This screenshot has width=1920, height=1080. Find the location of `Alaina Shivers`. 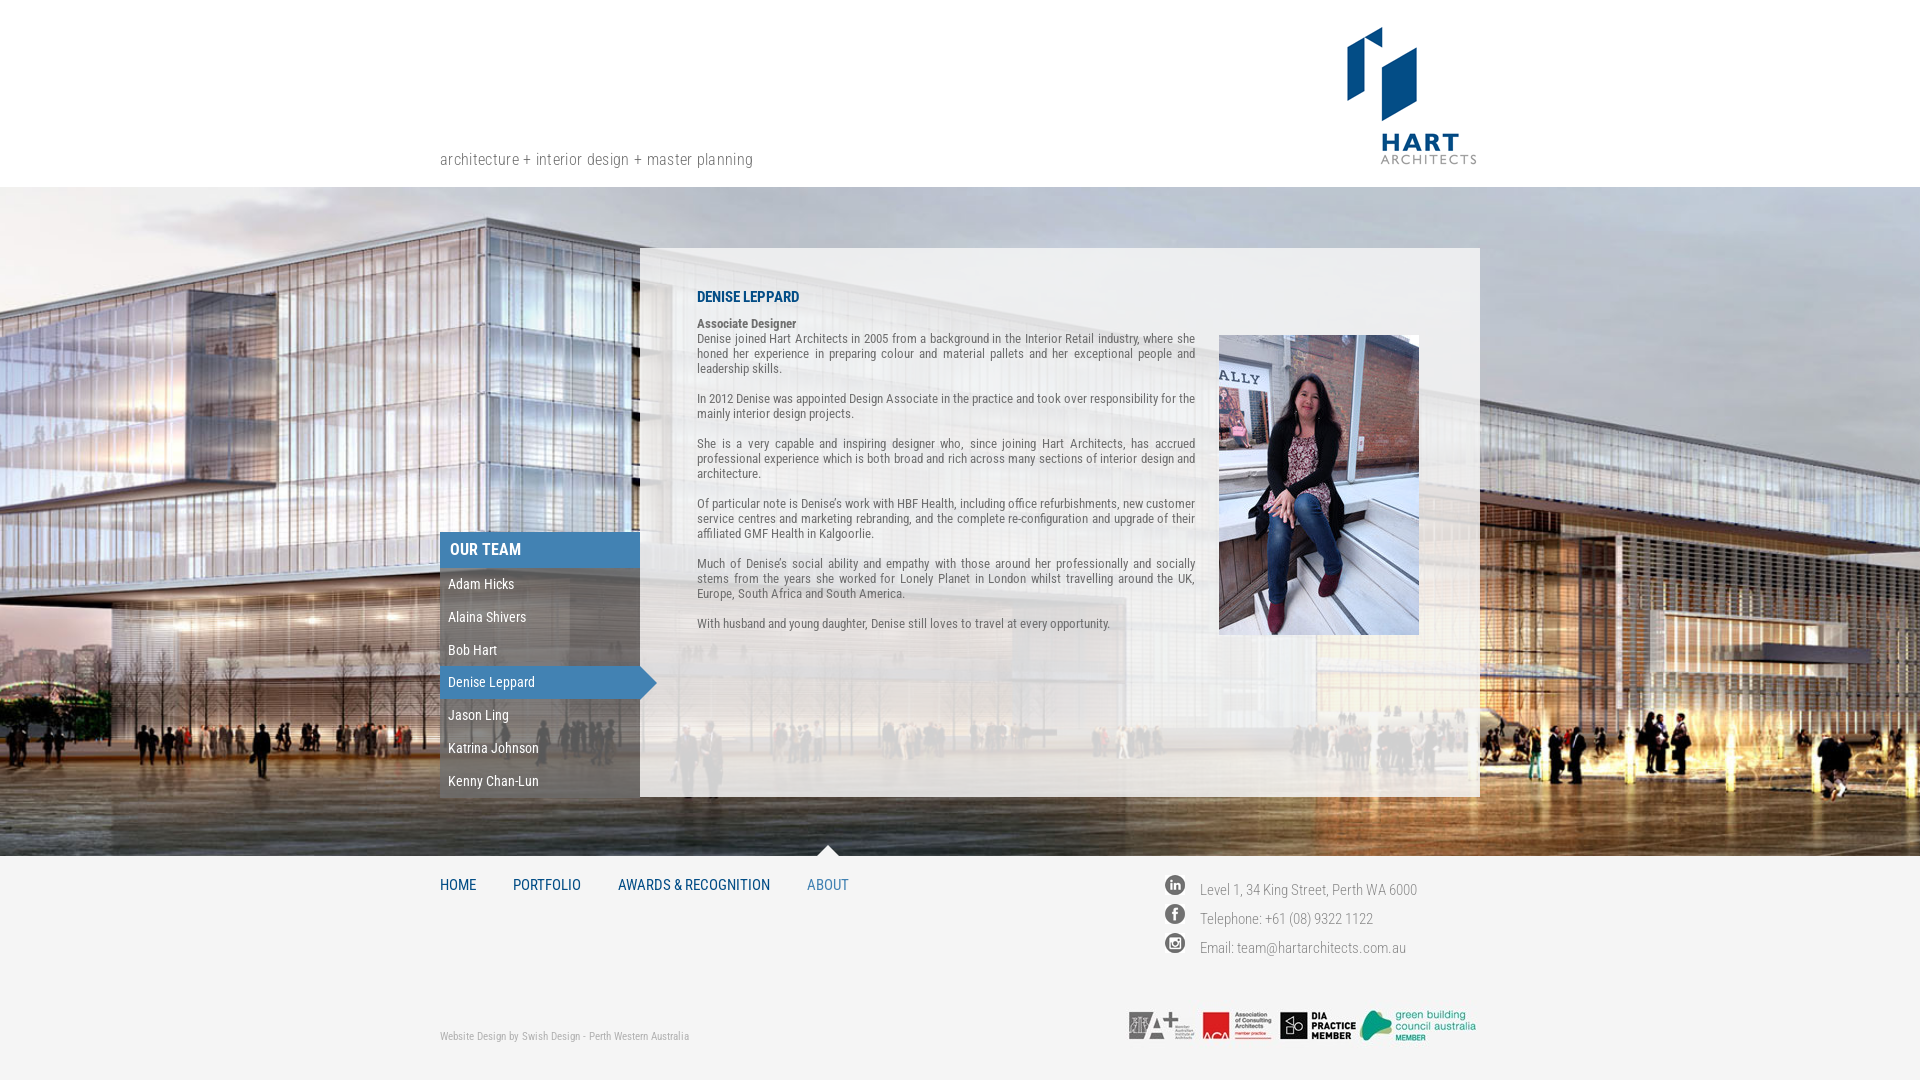

Alaina Shivers is located at coordinates (540, 618).